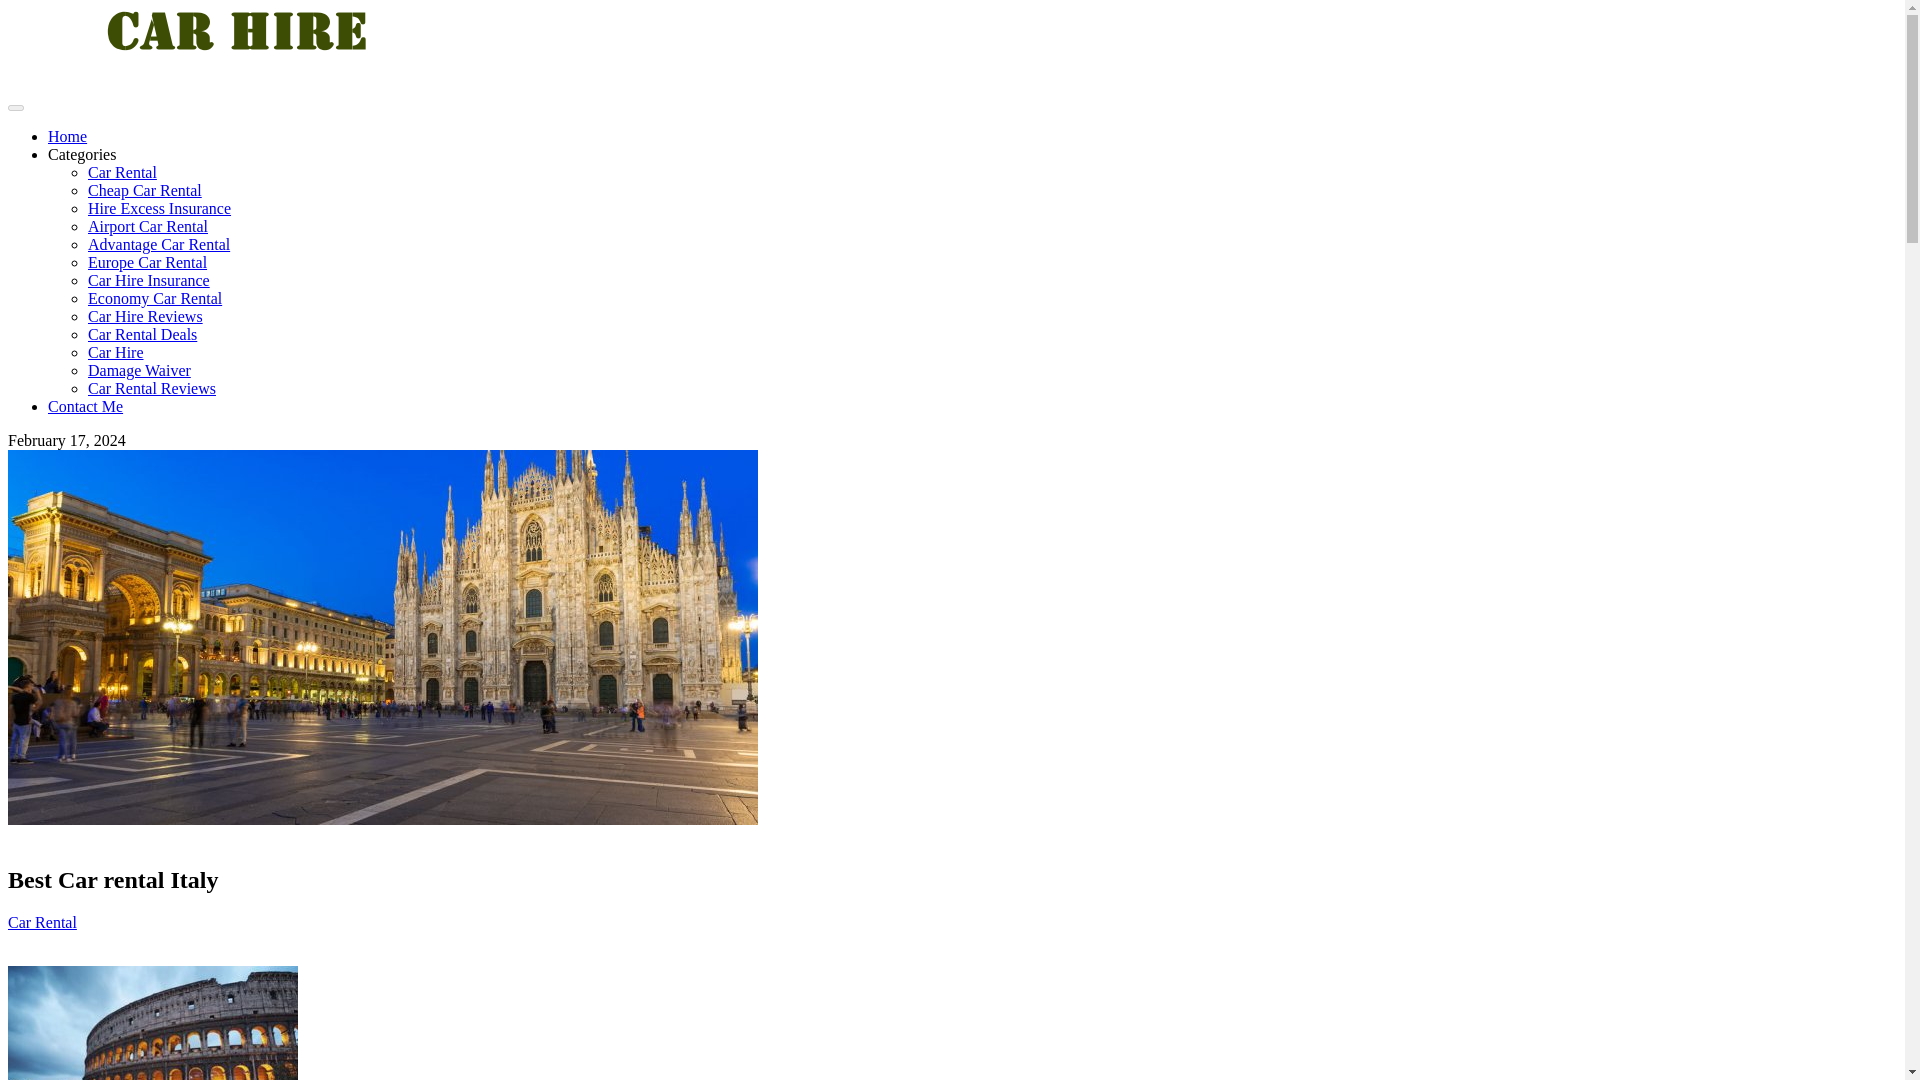 The width and height of the screenshot is (1920, 1080). I want to click on Car Rental, so click(42, 922).